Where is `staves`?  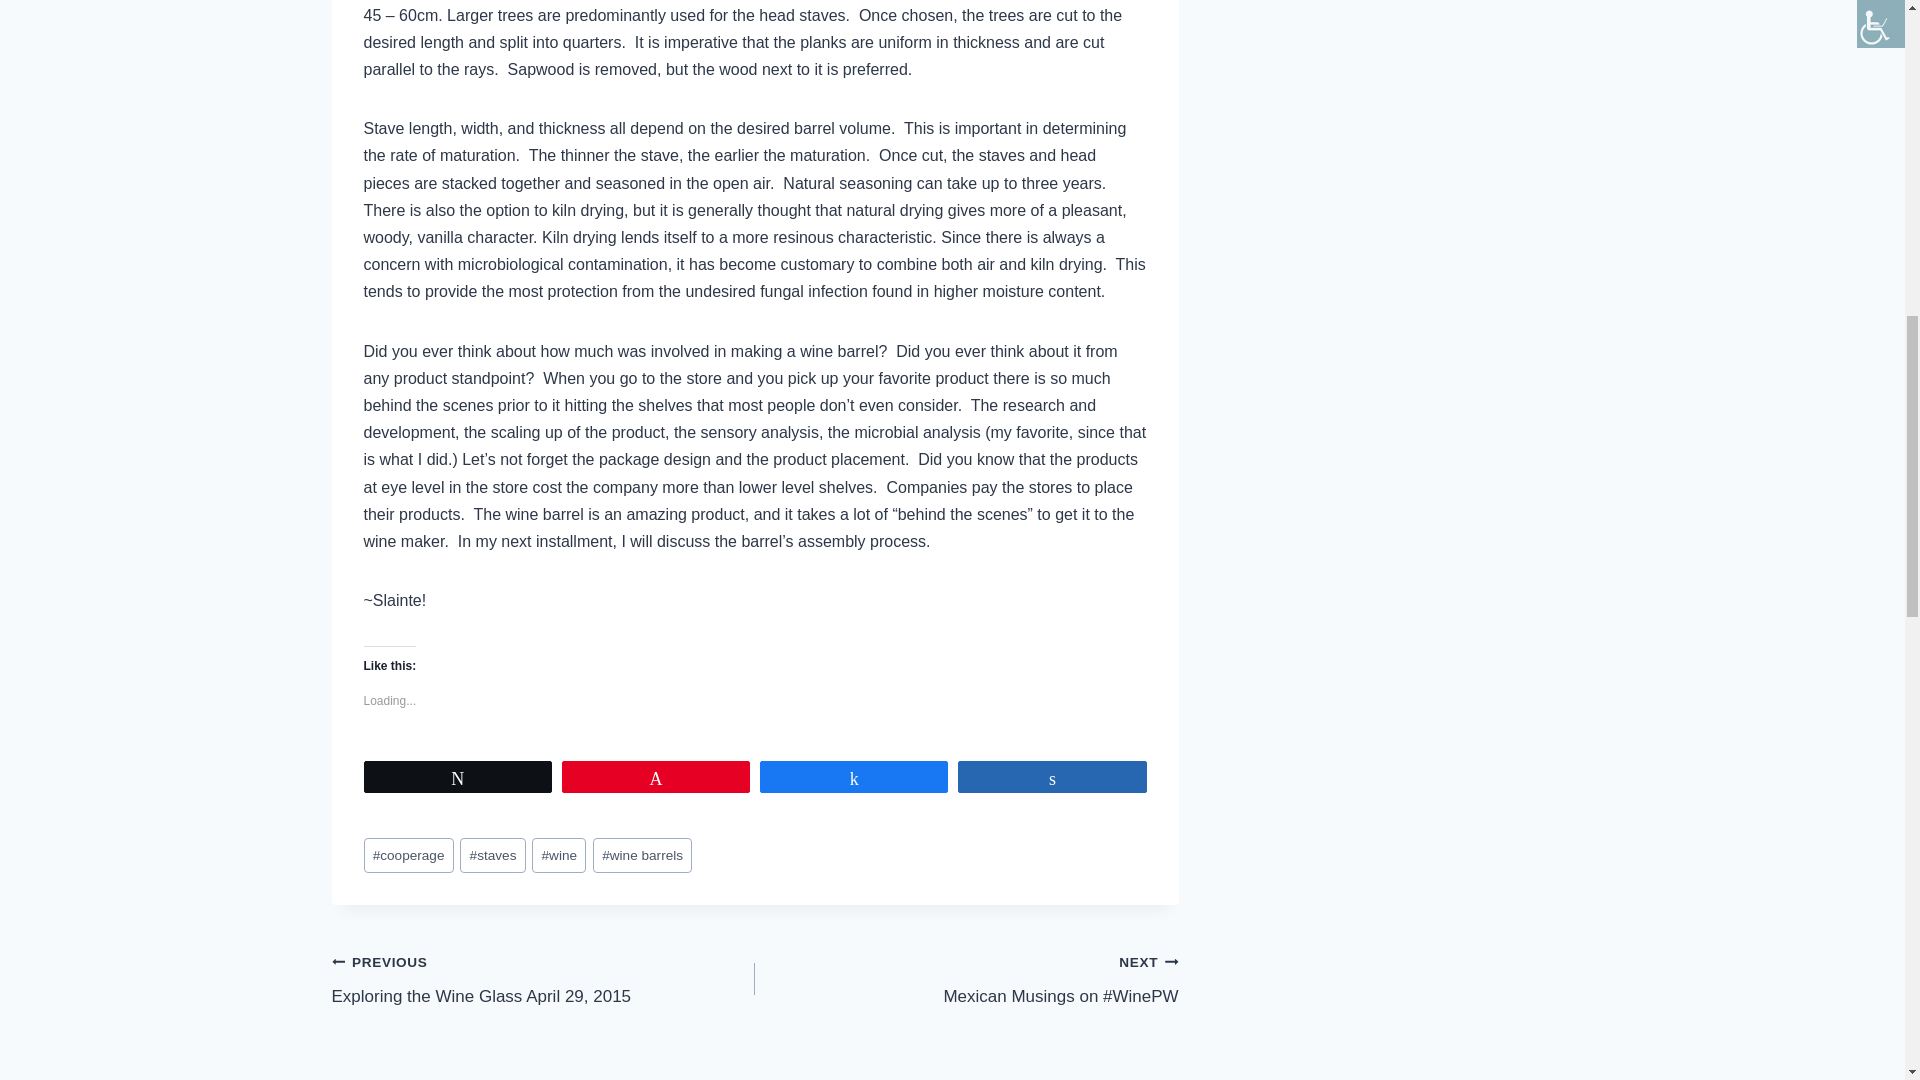
staves is located at coordinates (492, 855).